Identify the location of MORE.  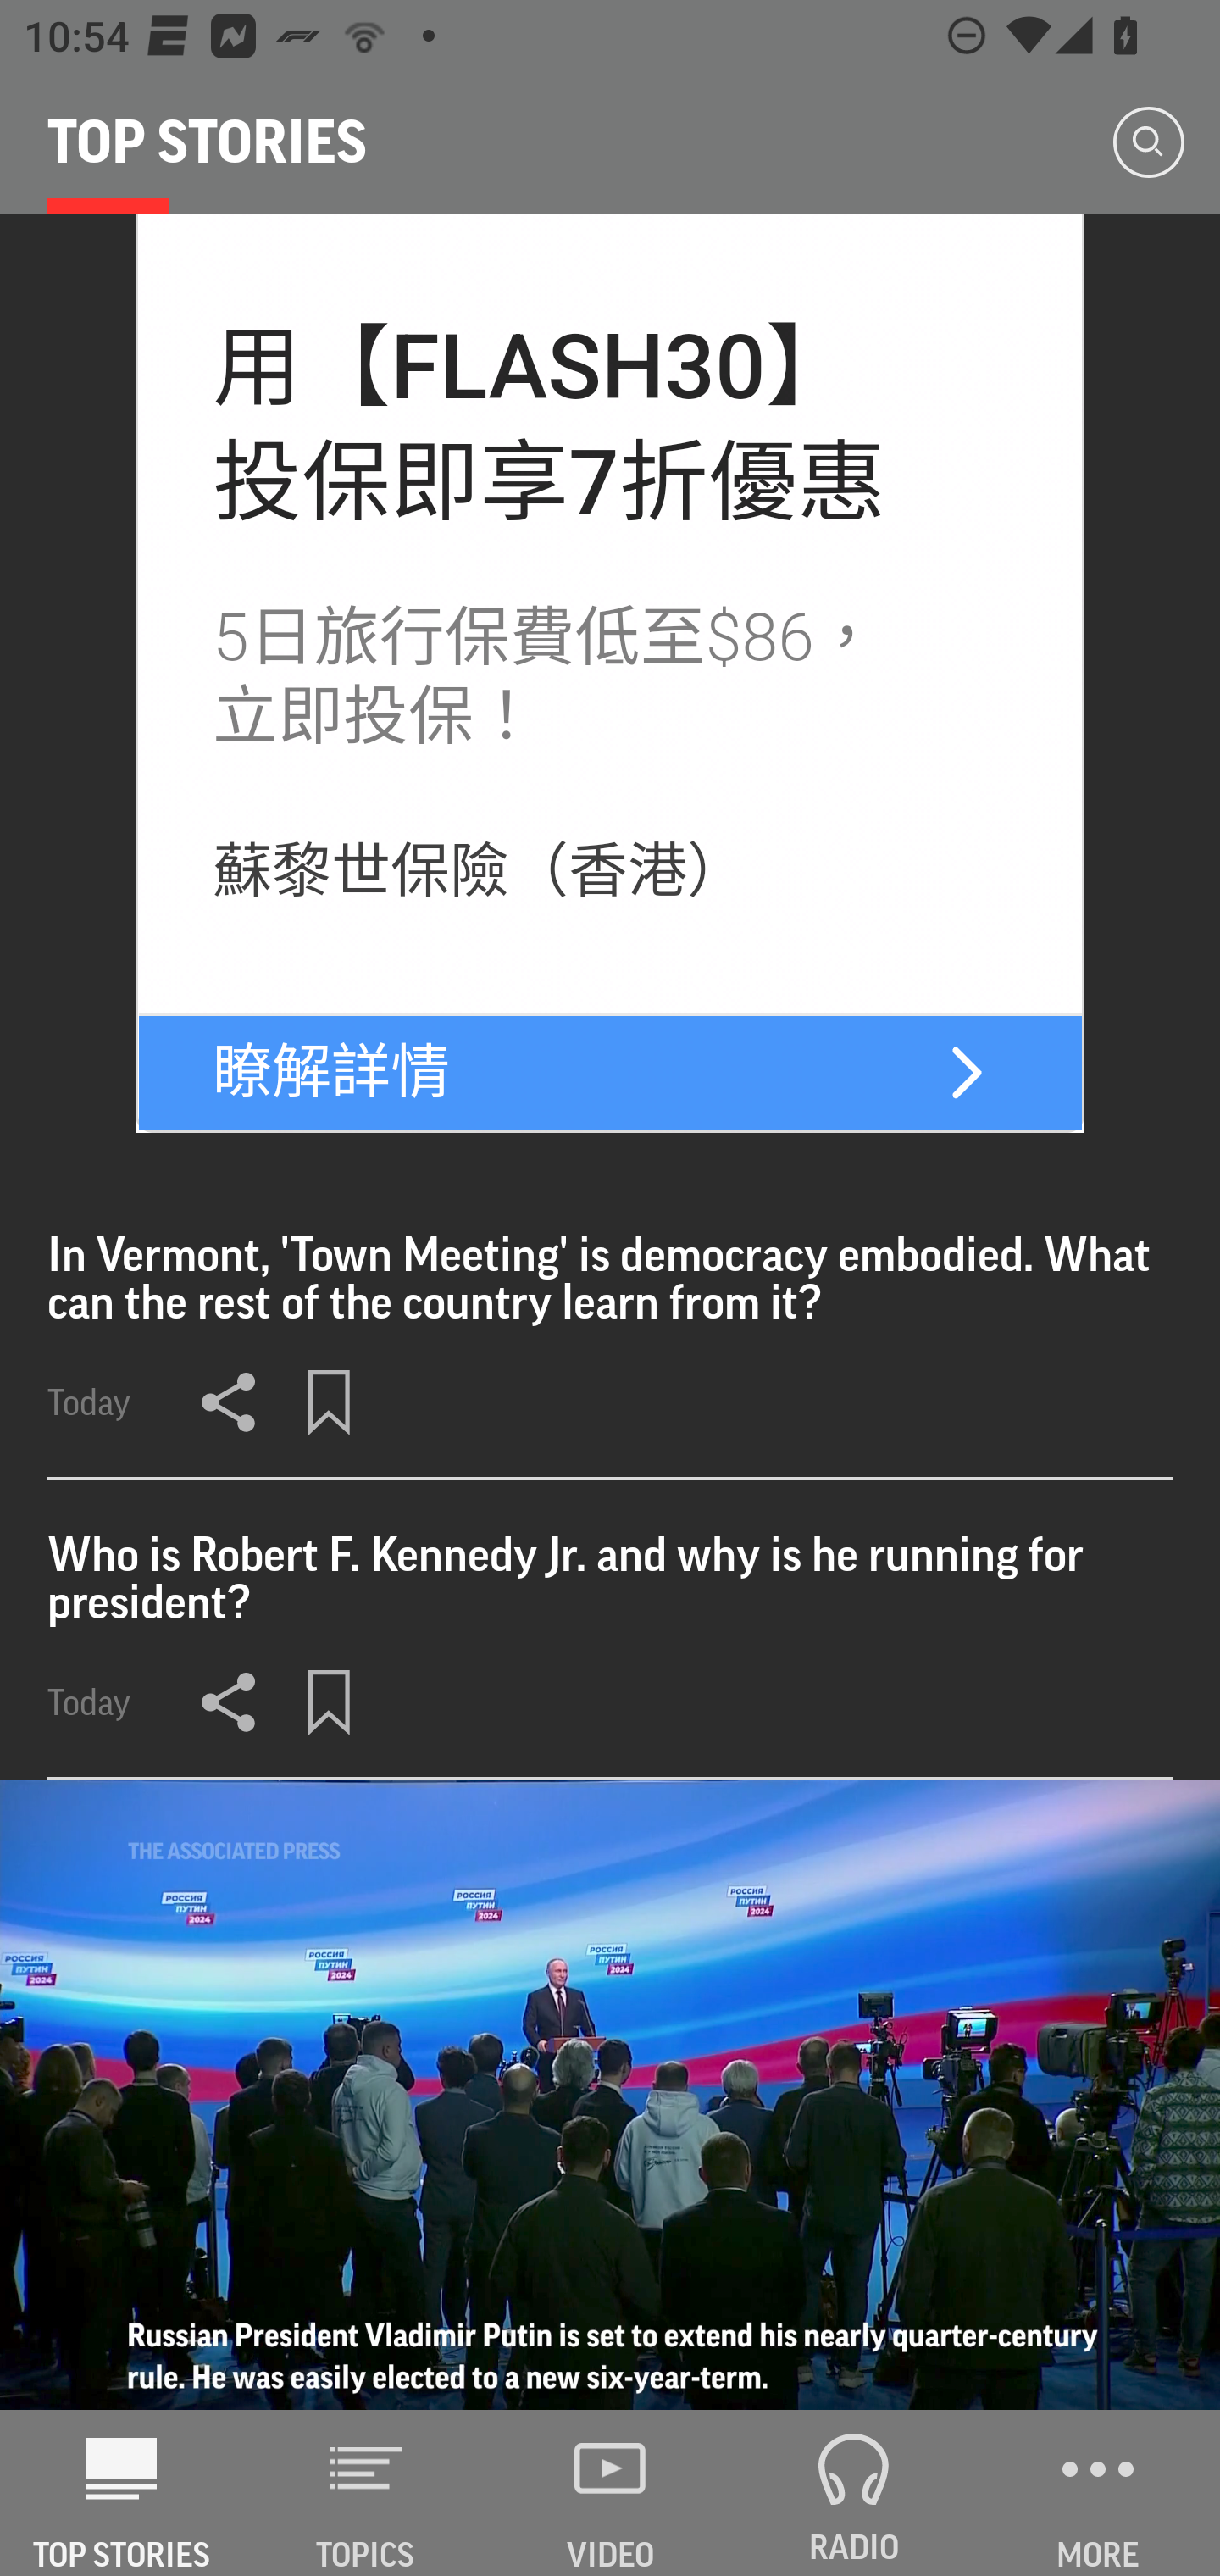
(1098, 2493).